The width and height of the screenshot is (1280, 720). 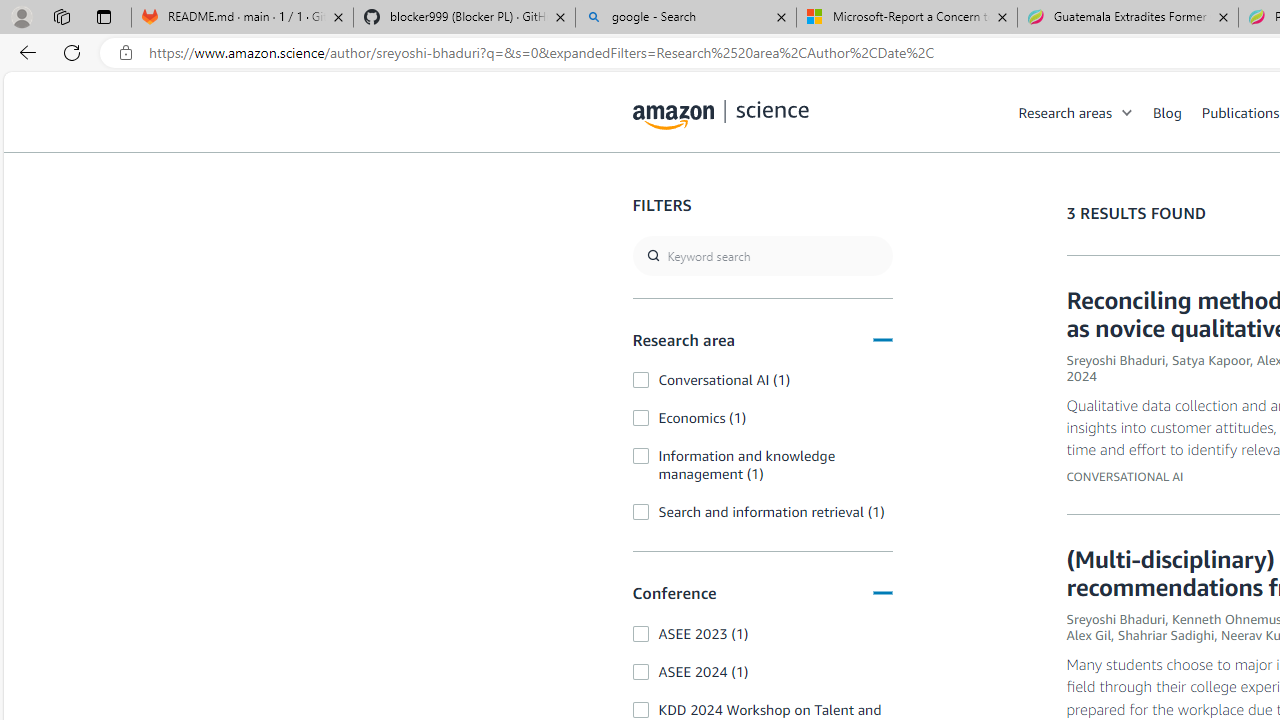 What do you see at coordinates (762, 256) in the screenshot?
I see `search` at bounding box center [762, 256].